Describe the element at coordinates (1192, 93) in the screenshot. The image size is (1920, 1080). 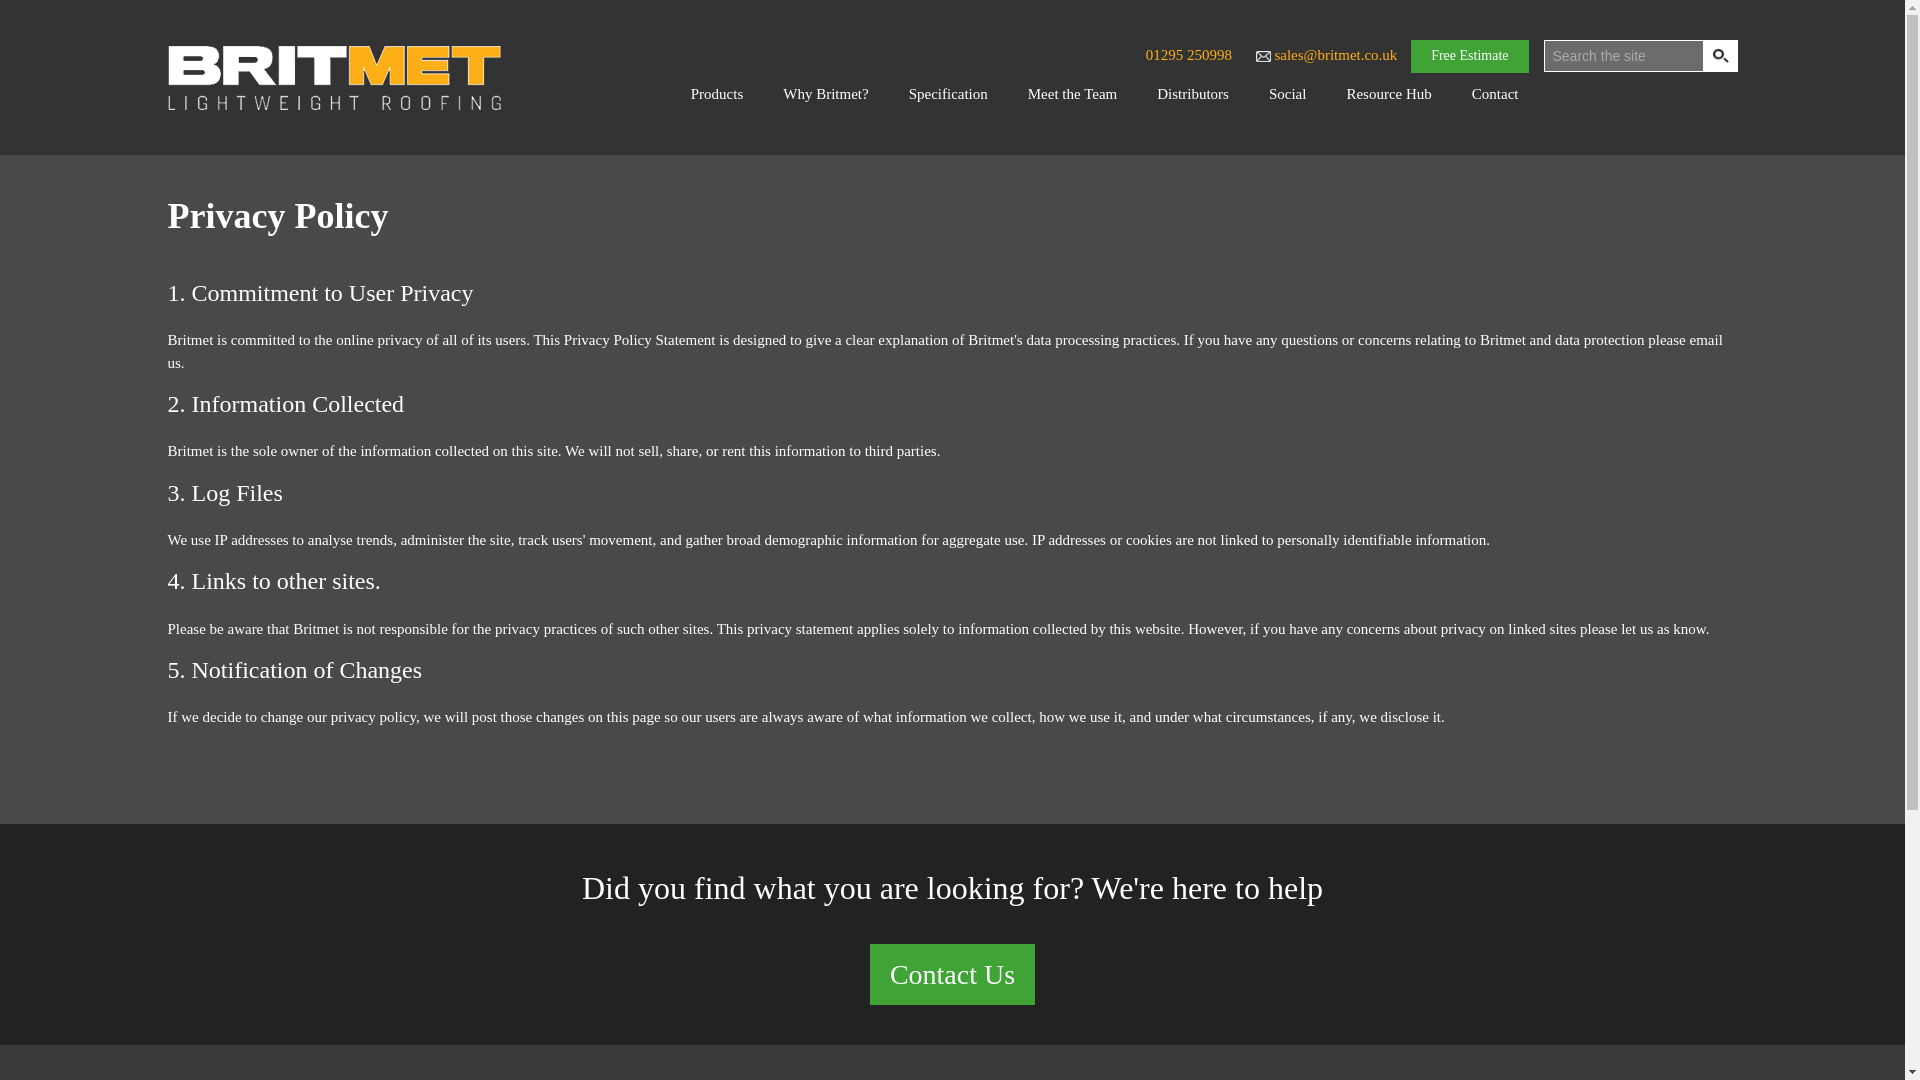
I see `Distributors` at that location.